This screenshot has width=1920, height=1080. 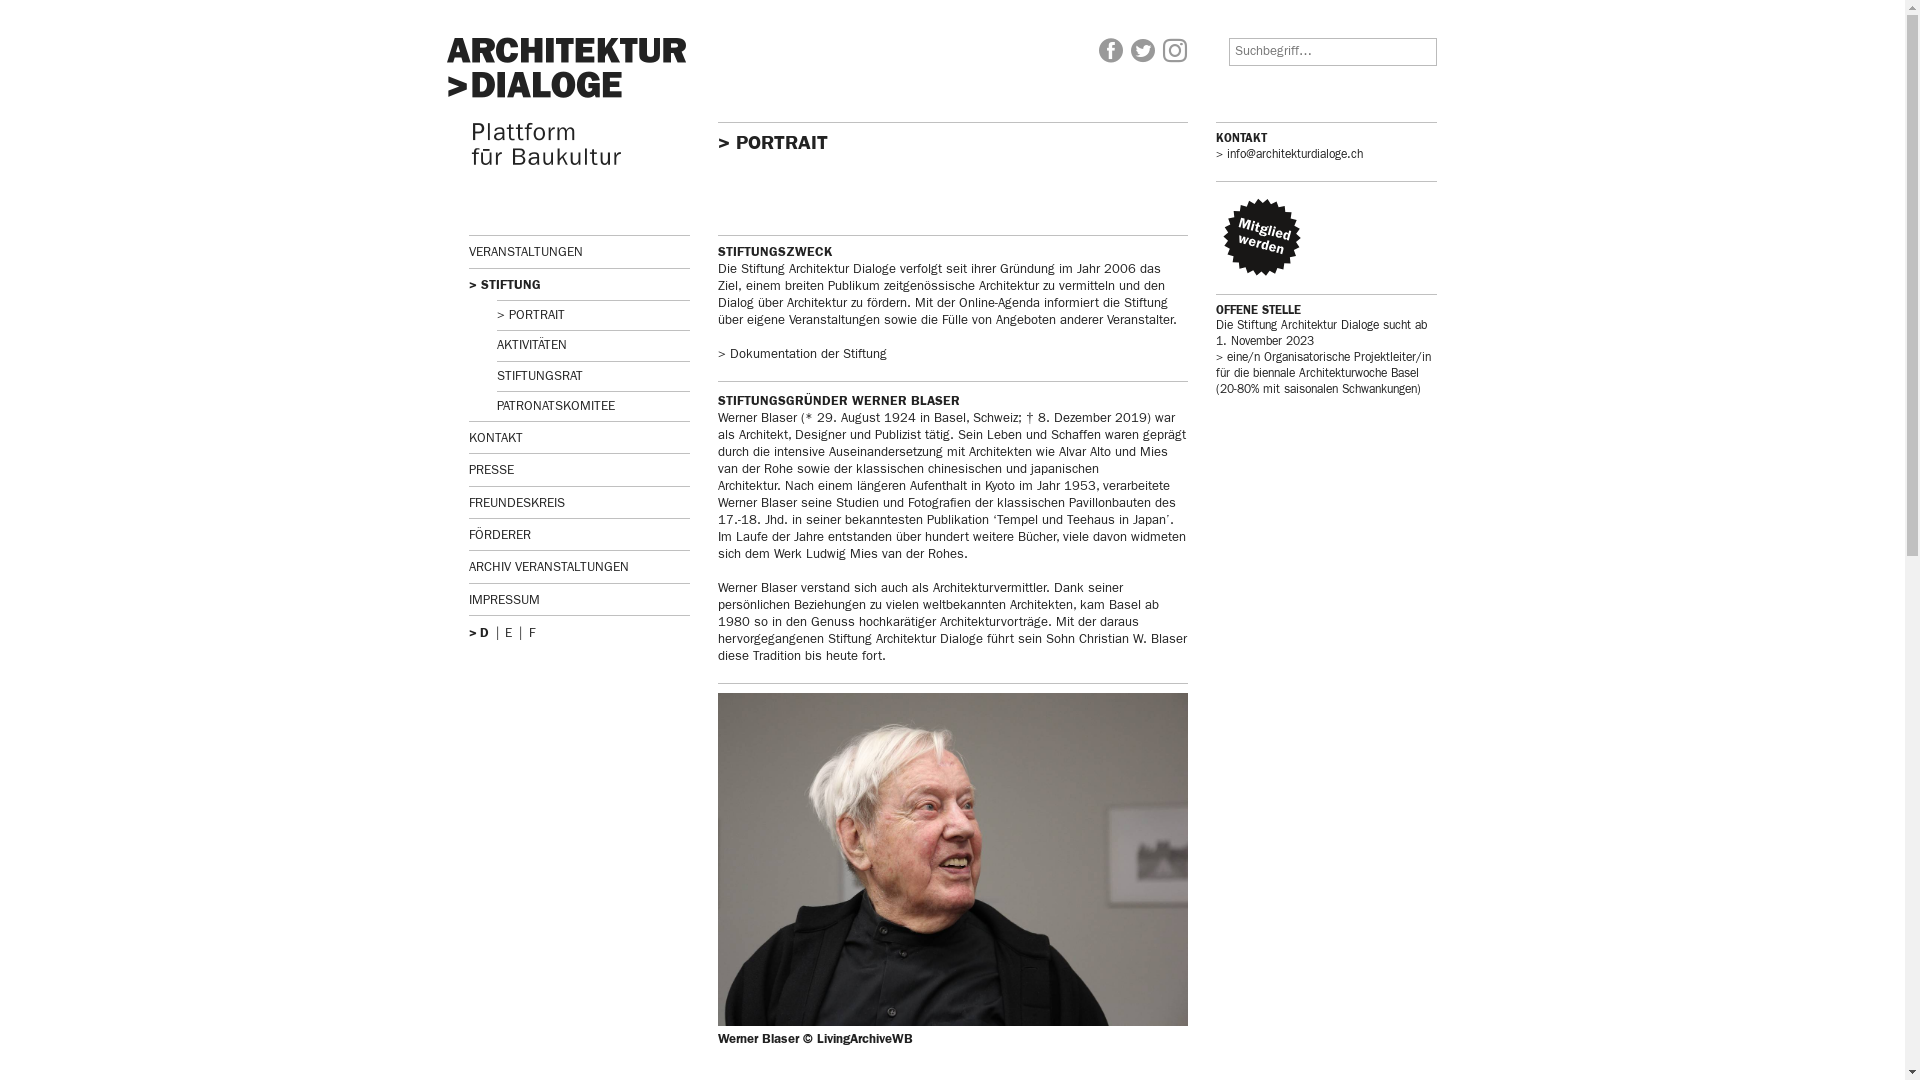 I want to click on Facebook, so click(x=1110, y=52).